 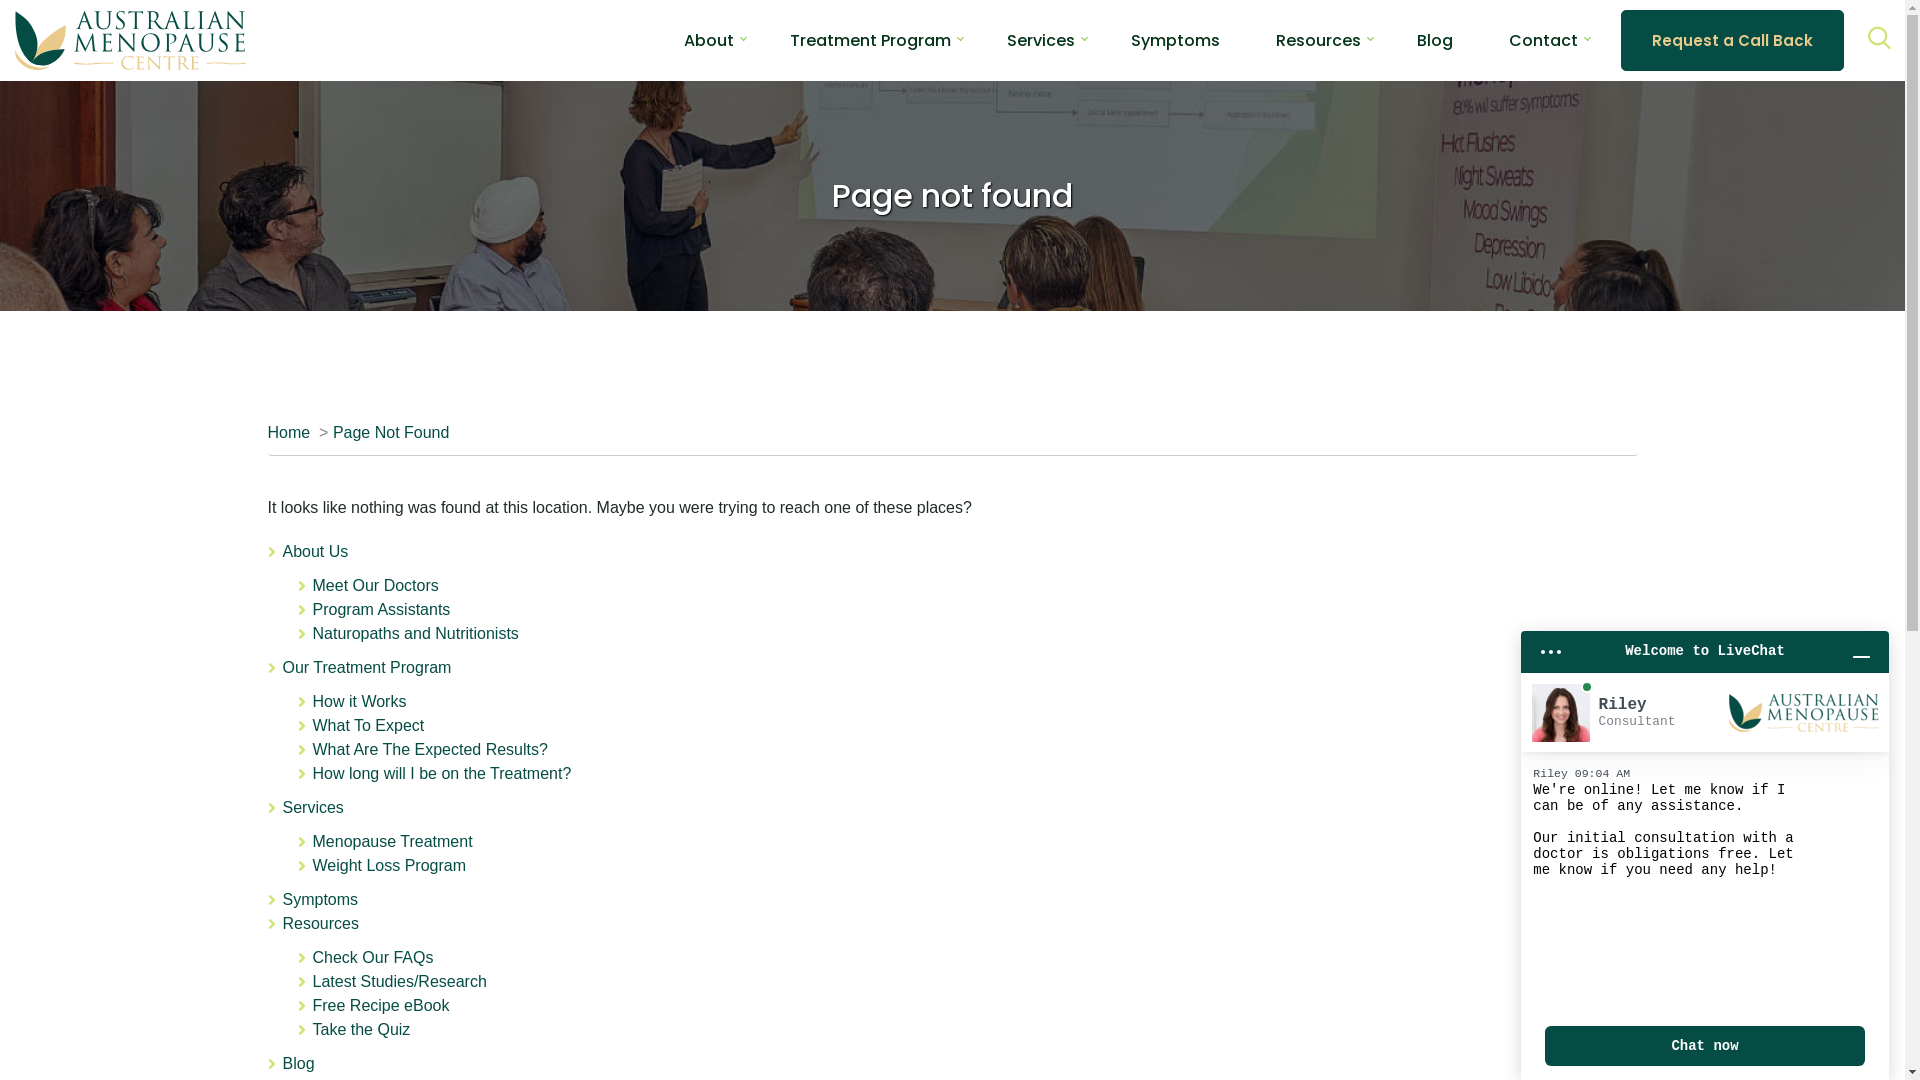 I want to click on Page Not Found, so click(x=392, y=432).